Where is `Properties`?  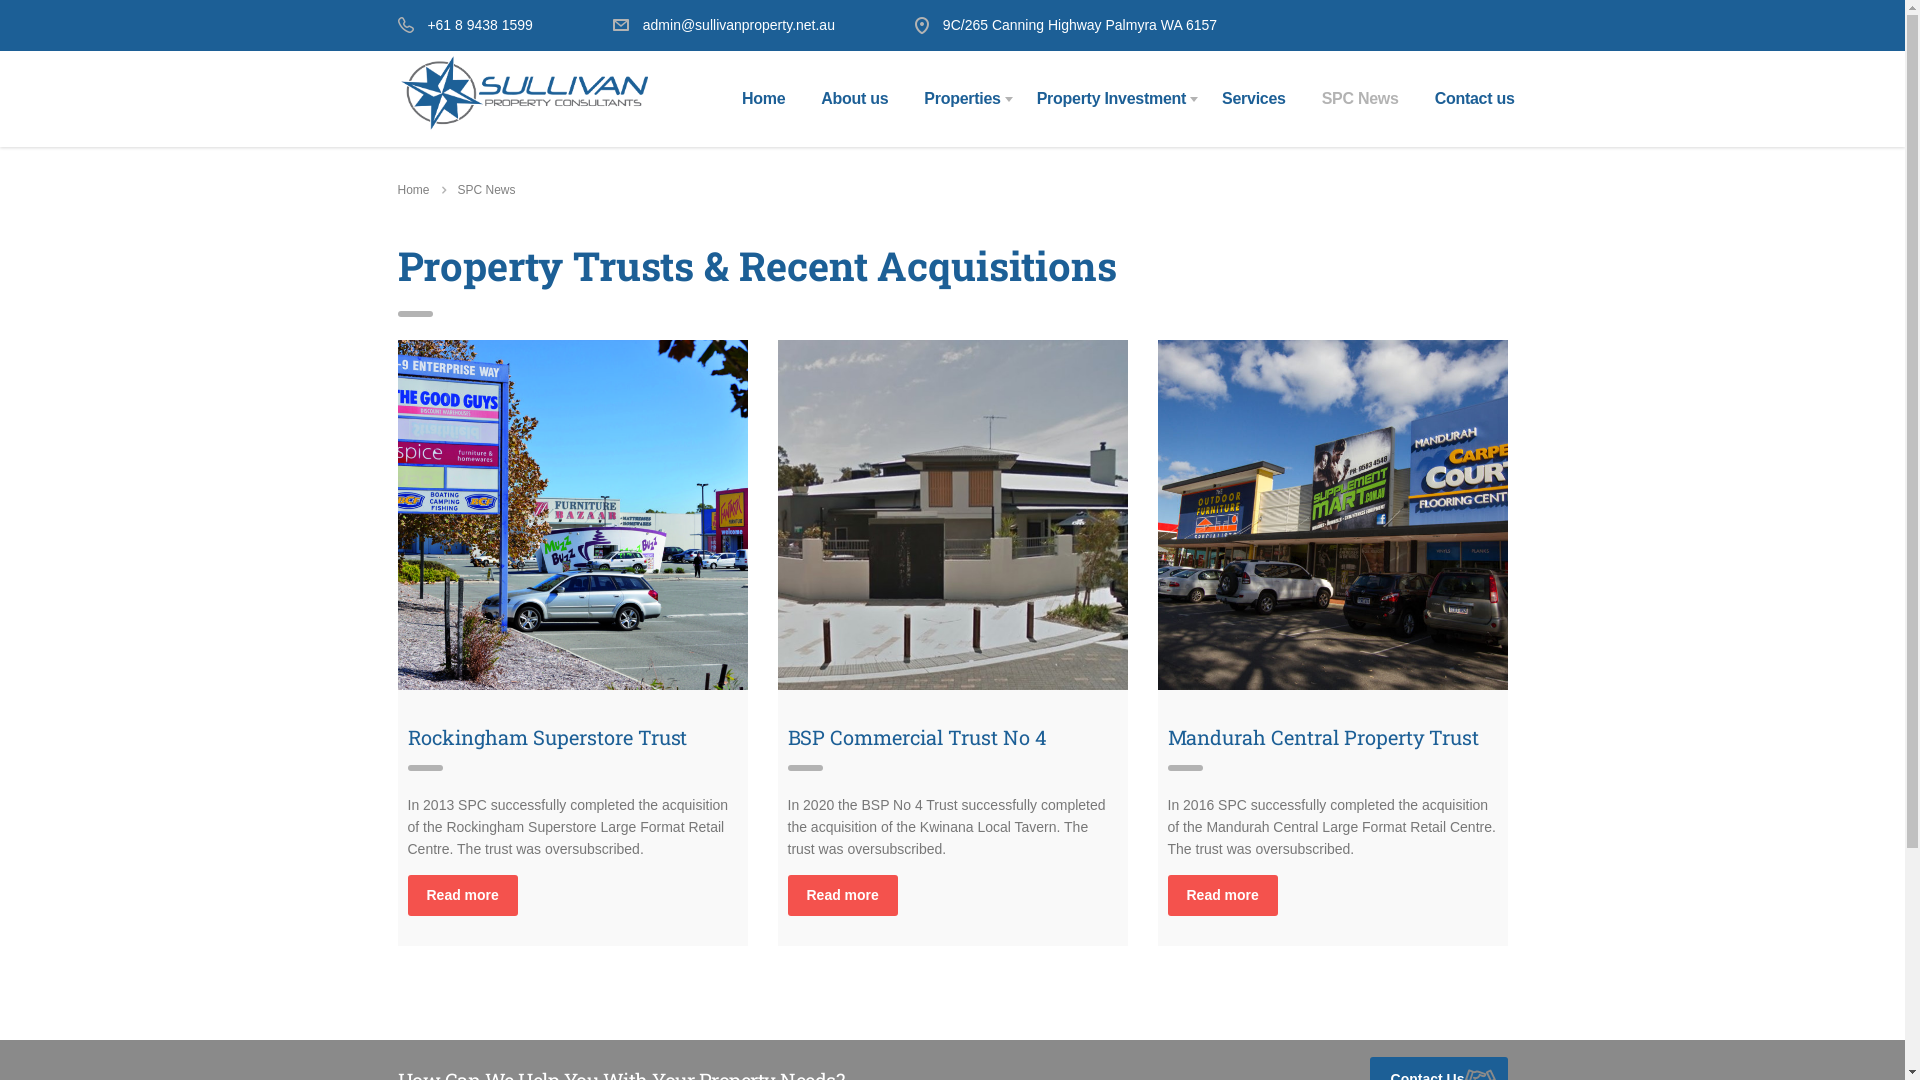 Properties is located at coordinates (962, 99).